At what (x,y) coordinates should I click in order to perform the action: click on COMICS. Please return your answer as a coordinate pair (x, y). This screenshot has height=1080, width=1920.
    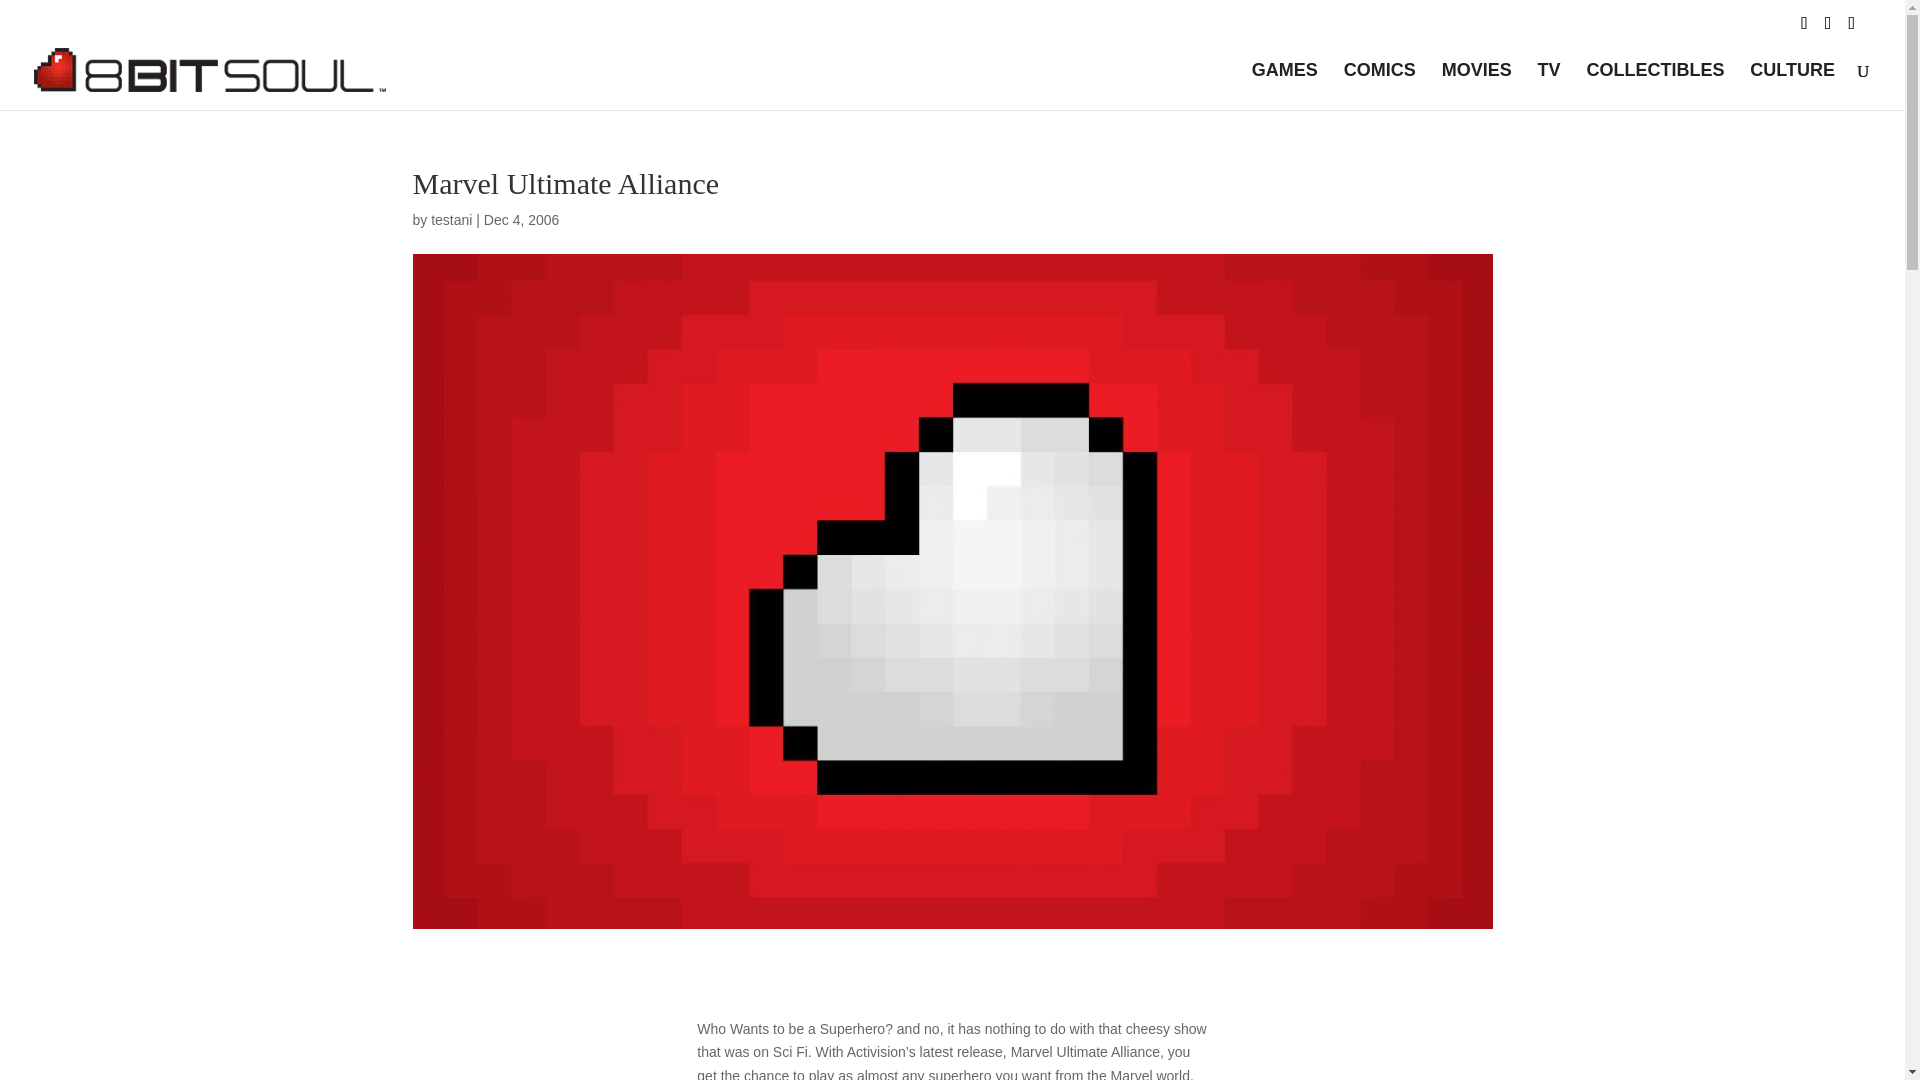
    Looking at the image, I should click on (1380, 86).